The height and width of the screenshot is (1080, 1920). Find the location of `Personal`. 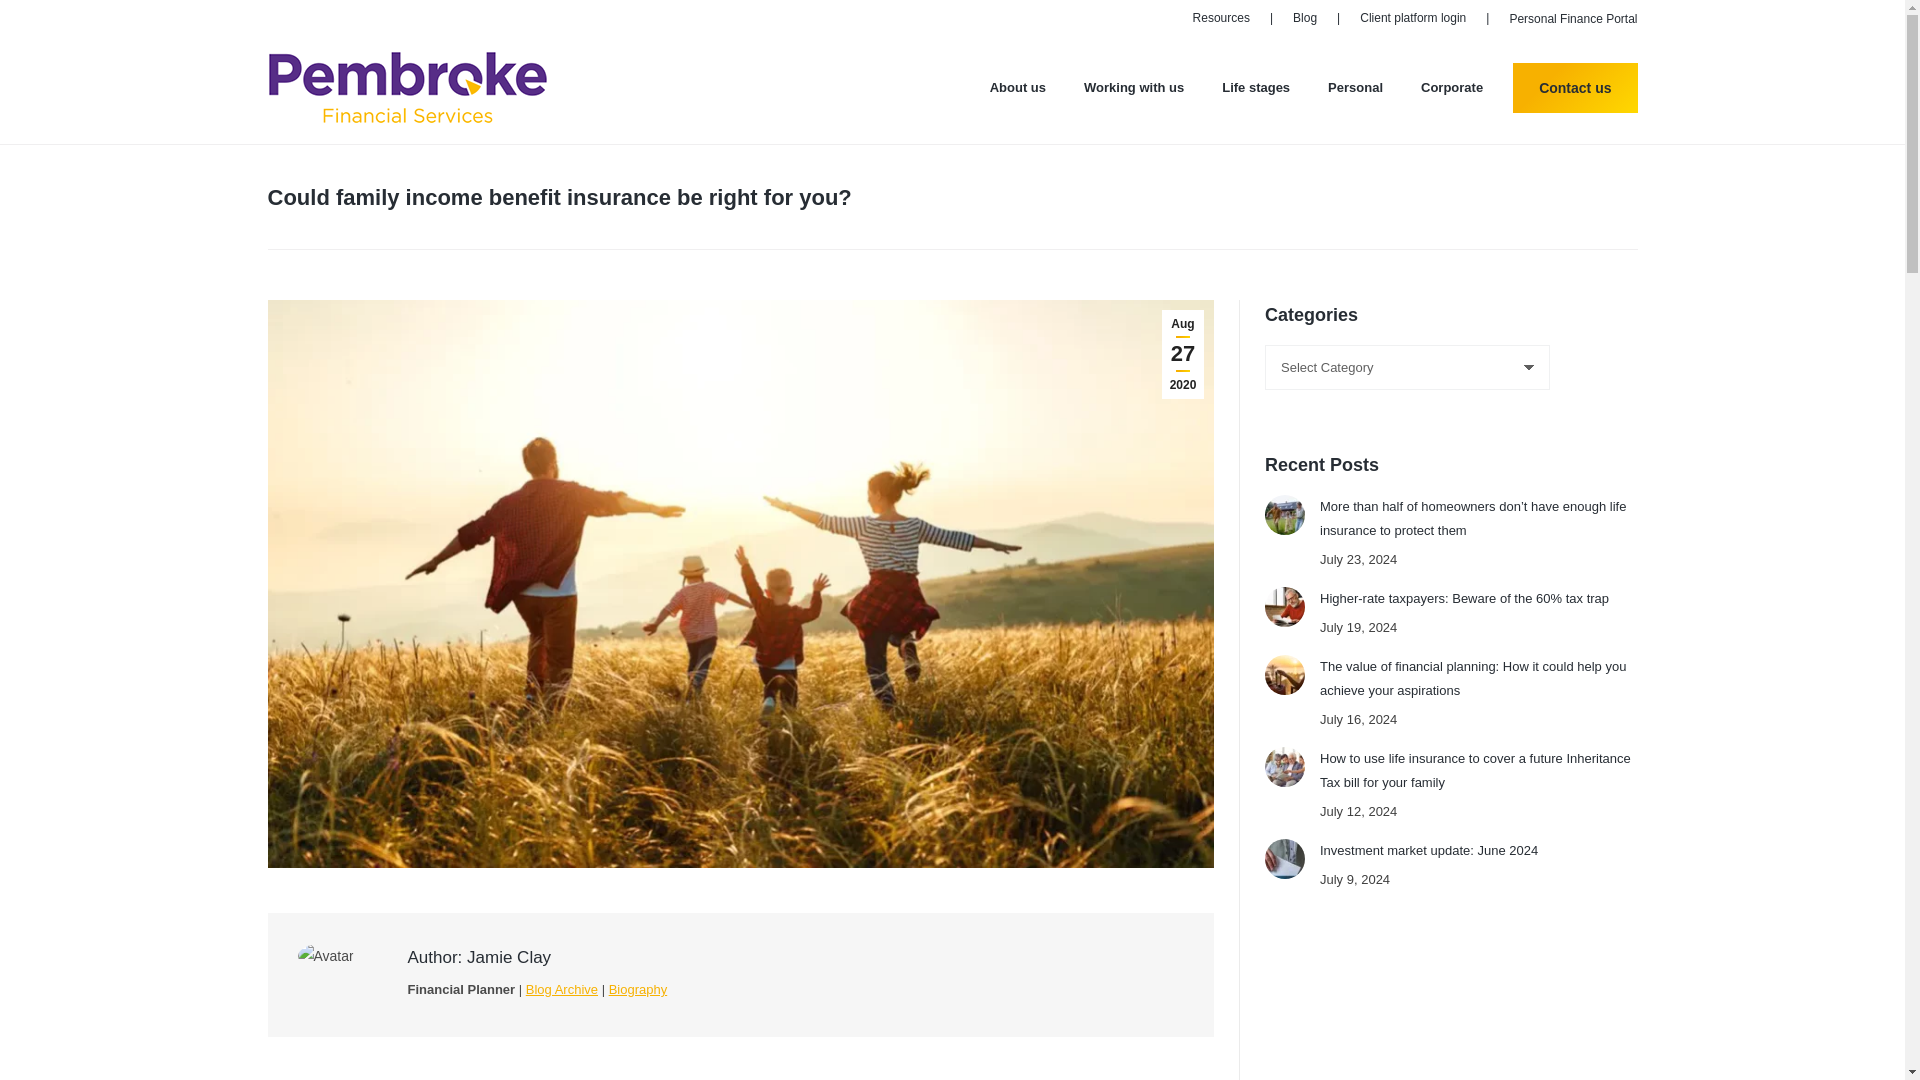

Personal is located at coordinates (1355, 88).